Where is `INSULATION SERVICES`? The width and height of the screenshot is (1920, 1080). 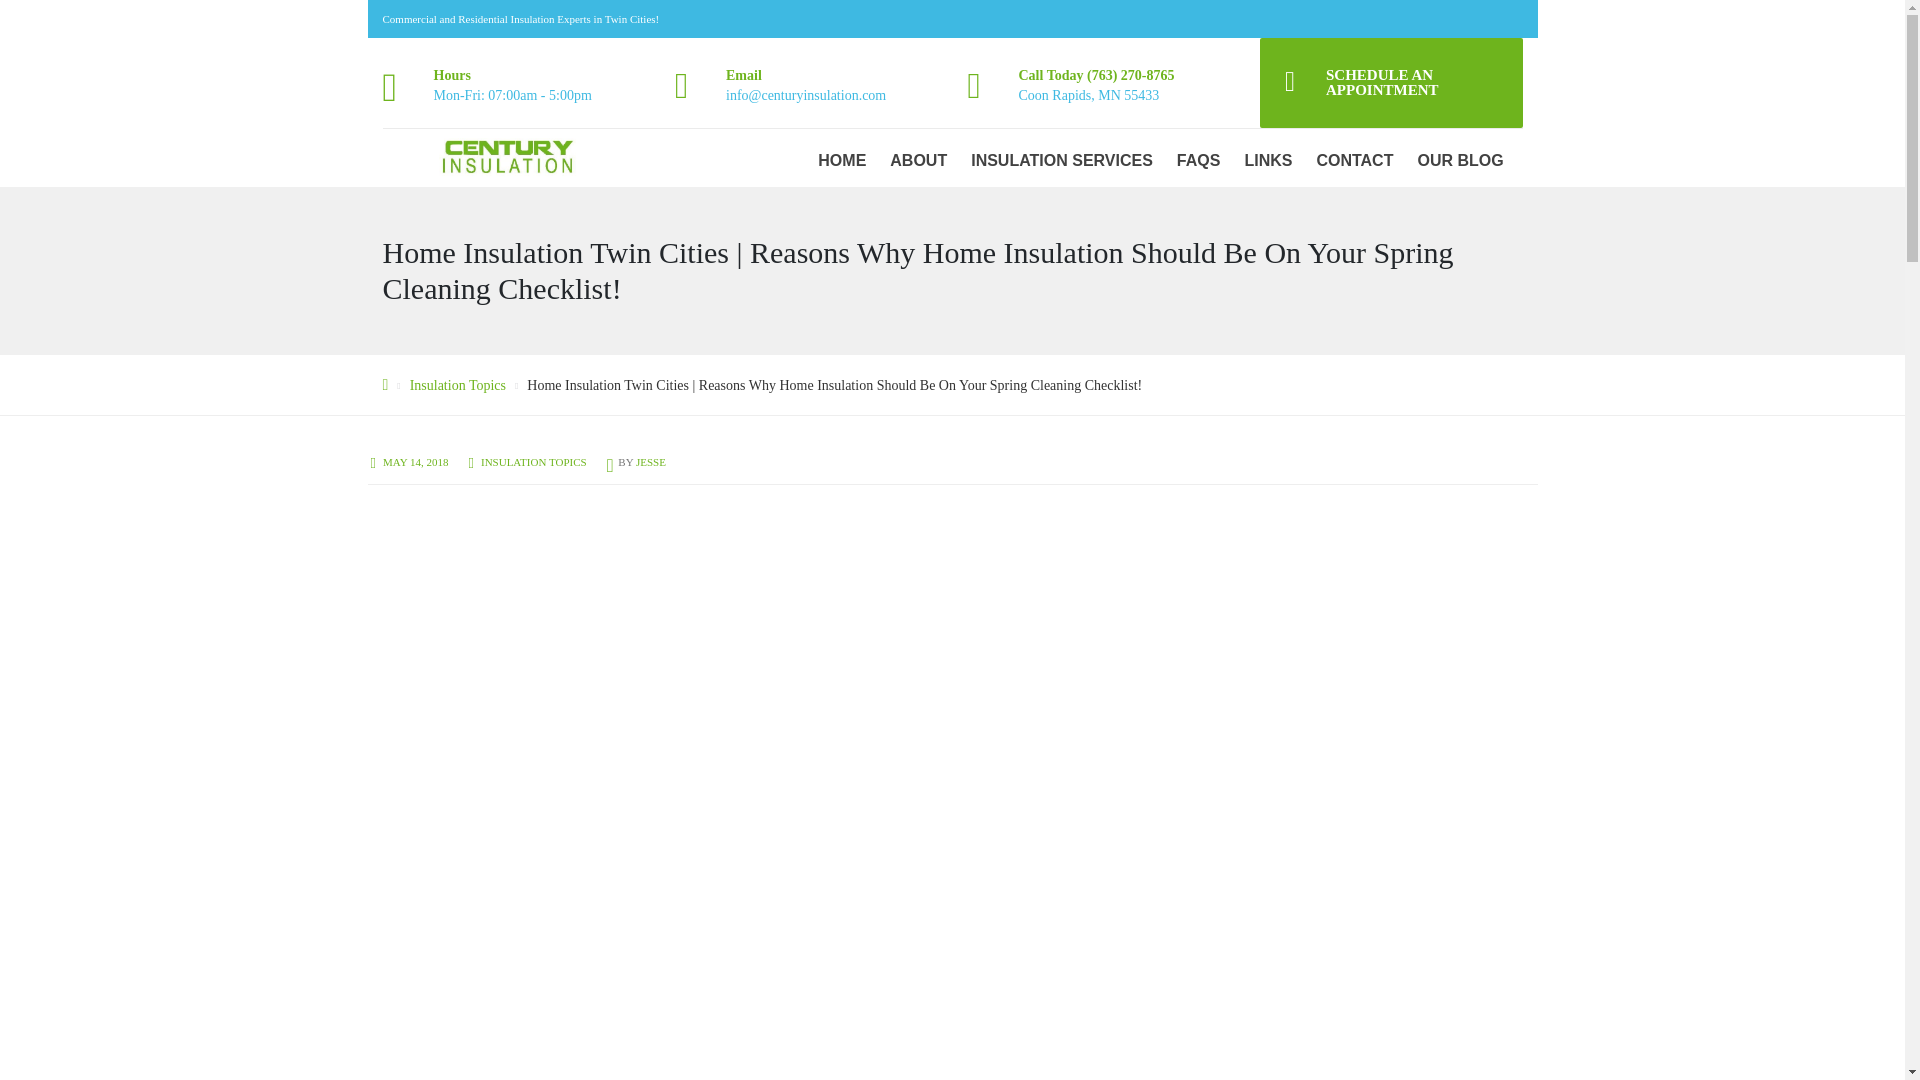
INSULATION SERVICES is located at coordinates (1062, 160).